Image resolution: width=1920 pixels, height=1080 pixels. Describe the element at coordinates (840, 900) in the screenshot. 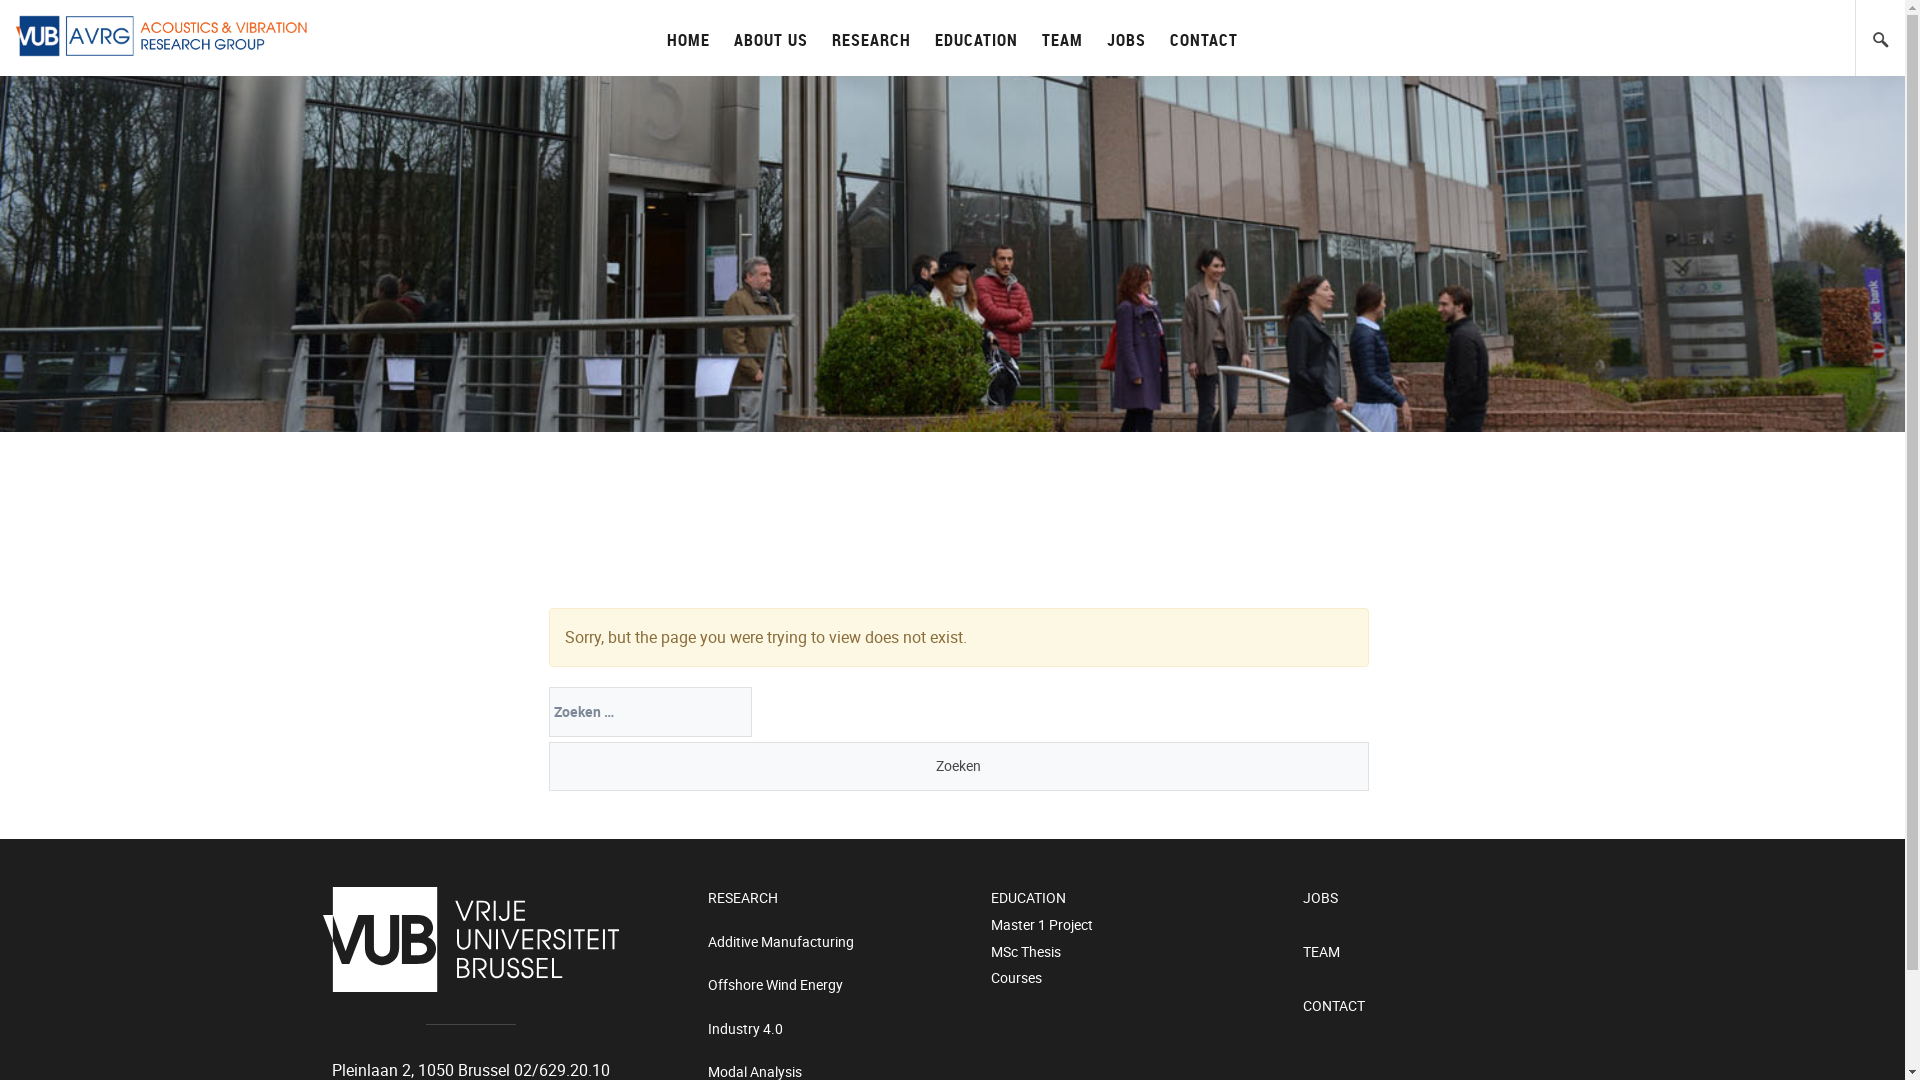

I see `RESEARCH` at that location.